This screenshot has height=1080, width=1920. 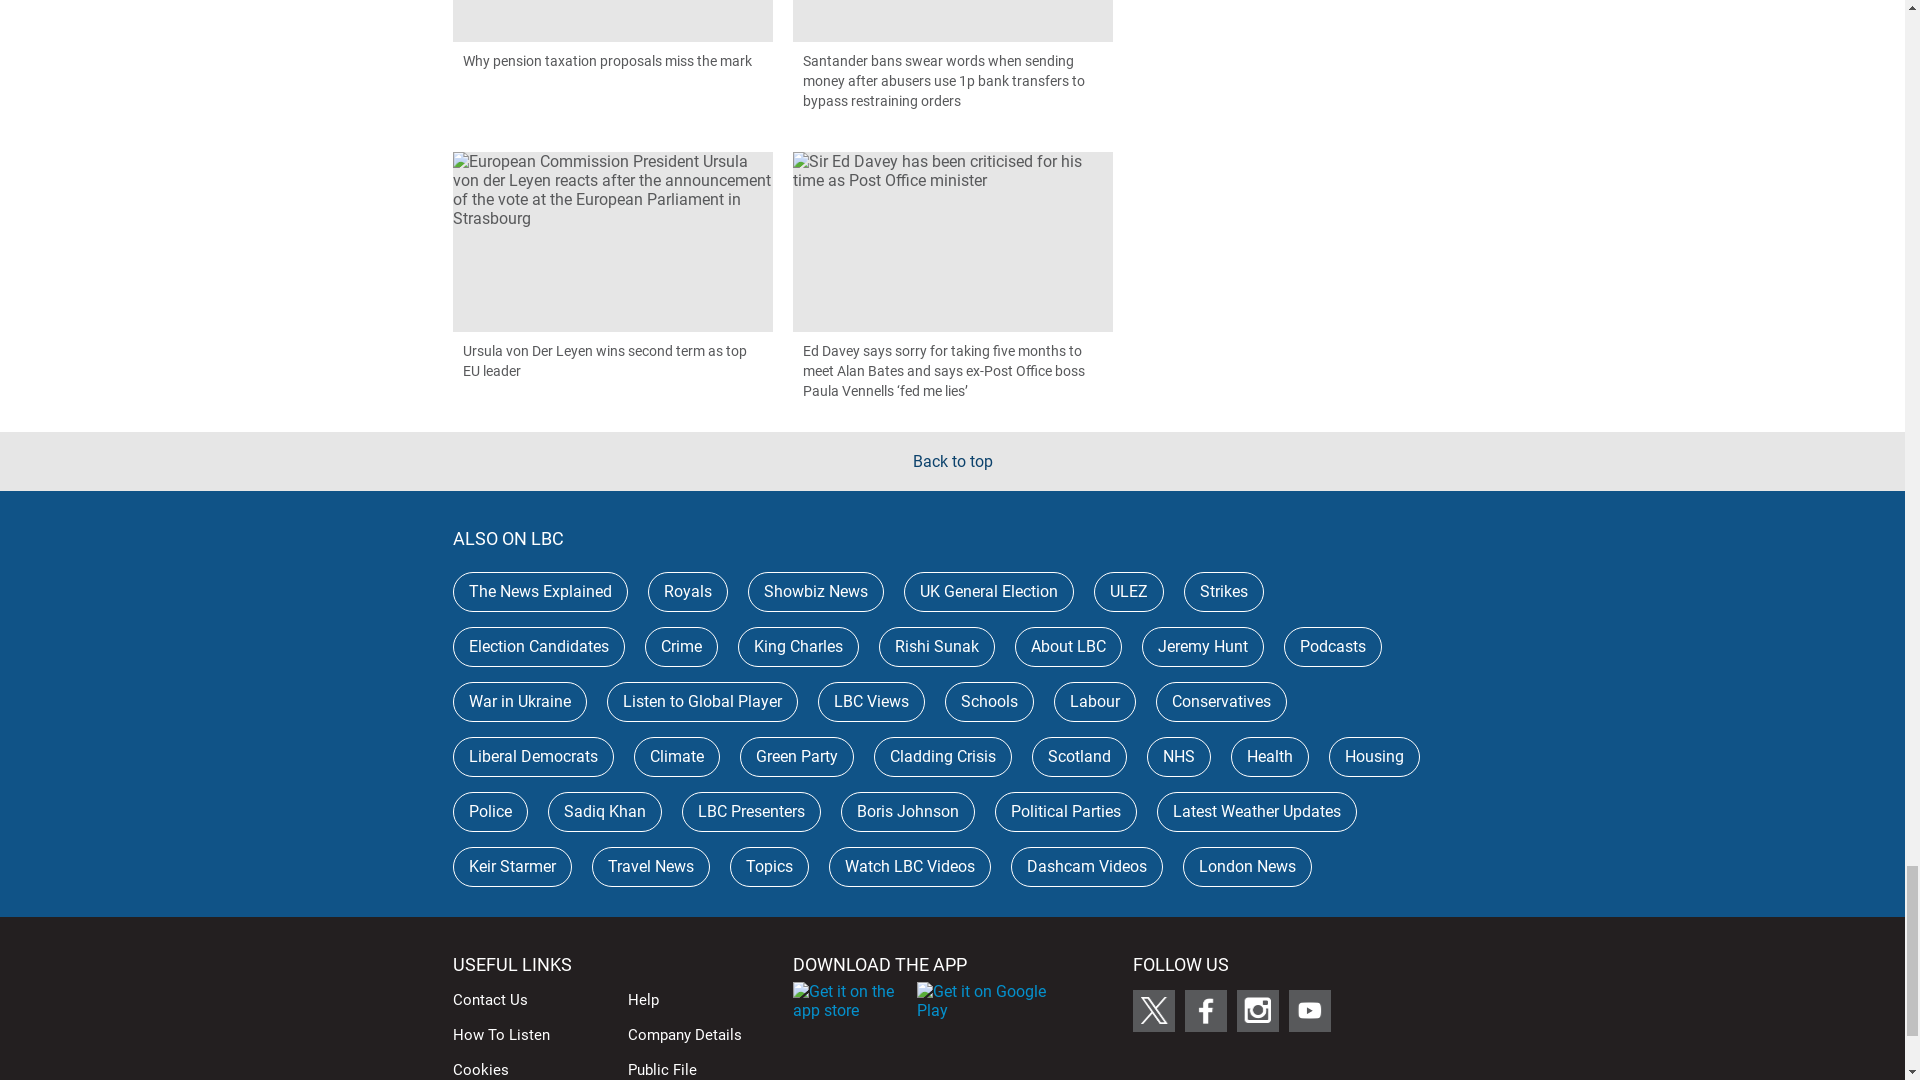 I want to click on Follow LBC on Youtube, so click(x=1309, y=1011).